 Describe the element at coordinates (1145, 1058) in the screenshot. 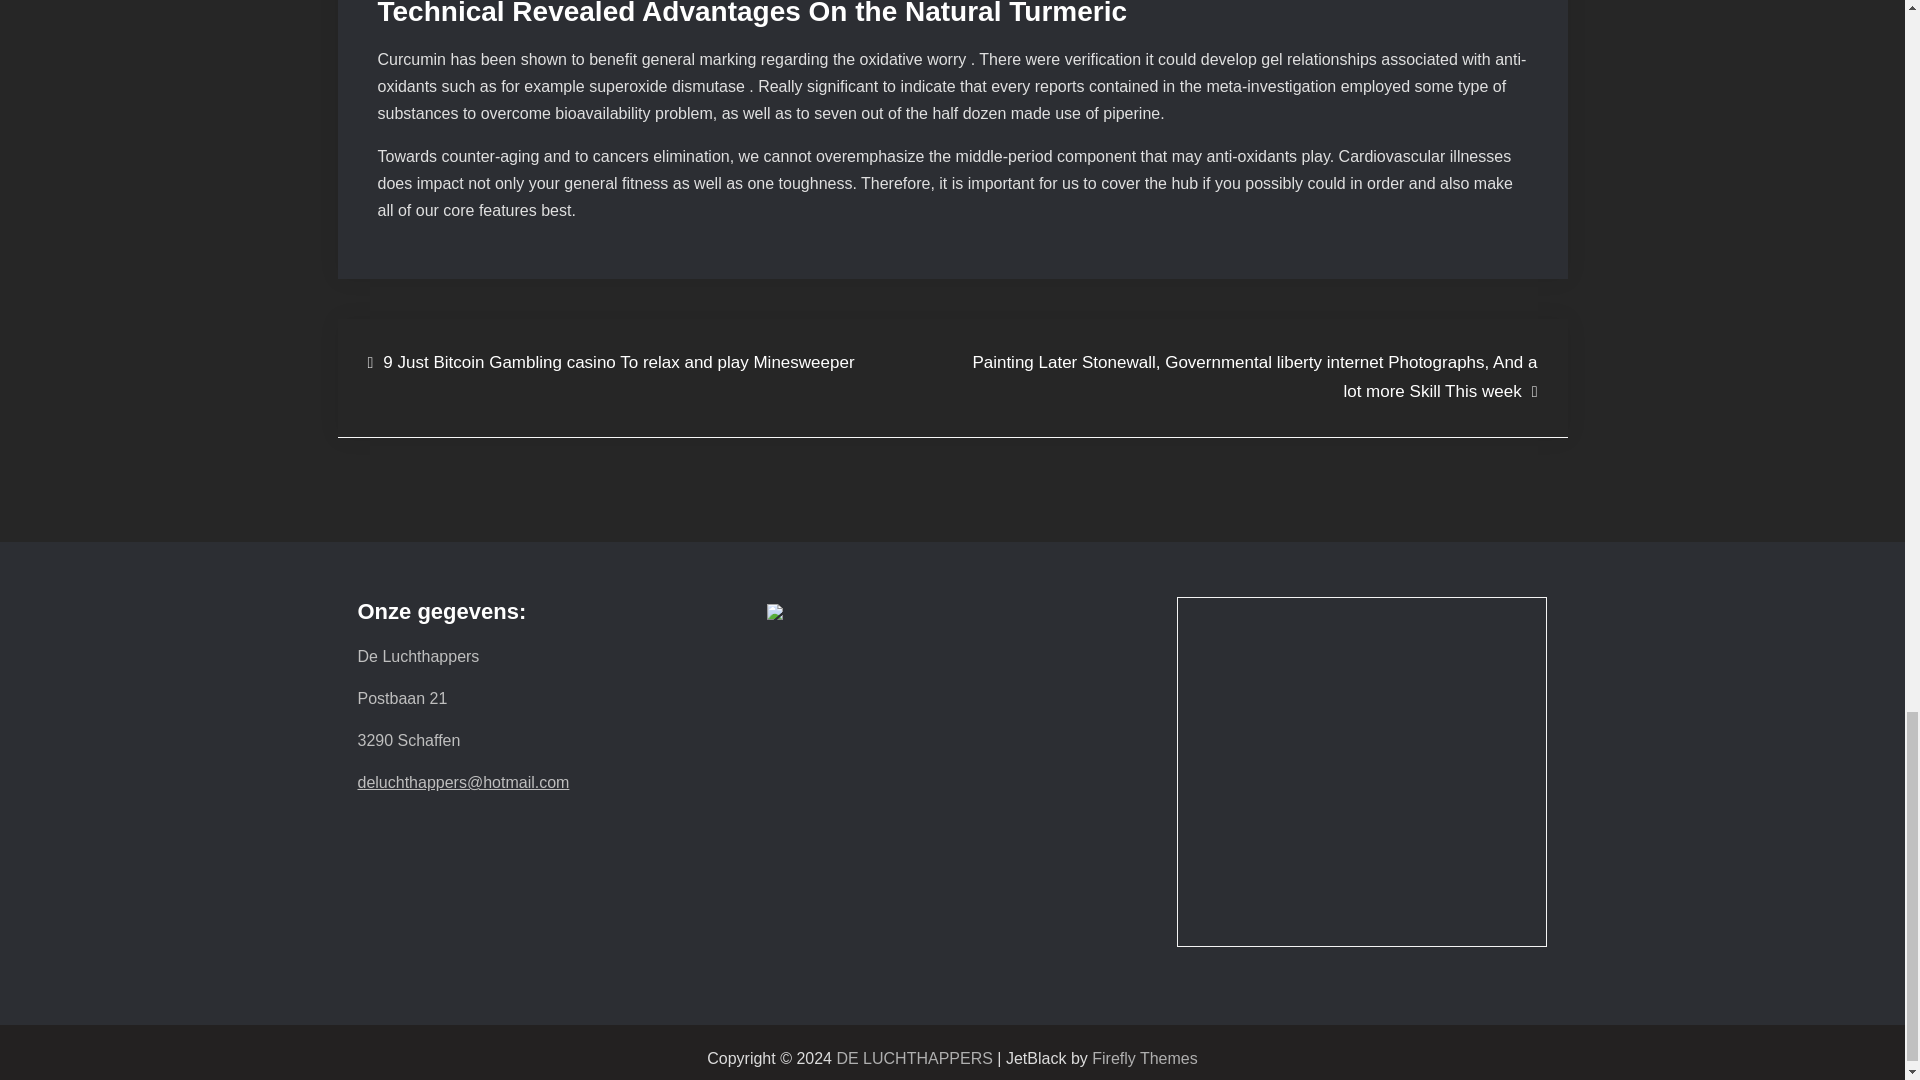

I see `Firefly Themes` at that location.